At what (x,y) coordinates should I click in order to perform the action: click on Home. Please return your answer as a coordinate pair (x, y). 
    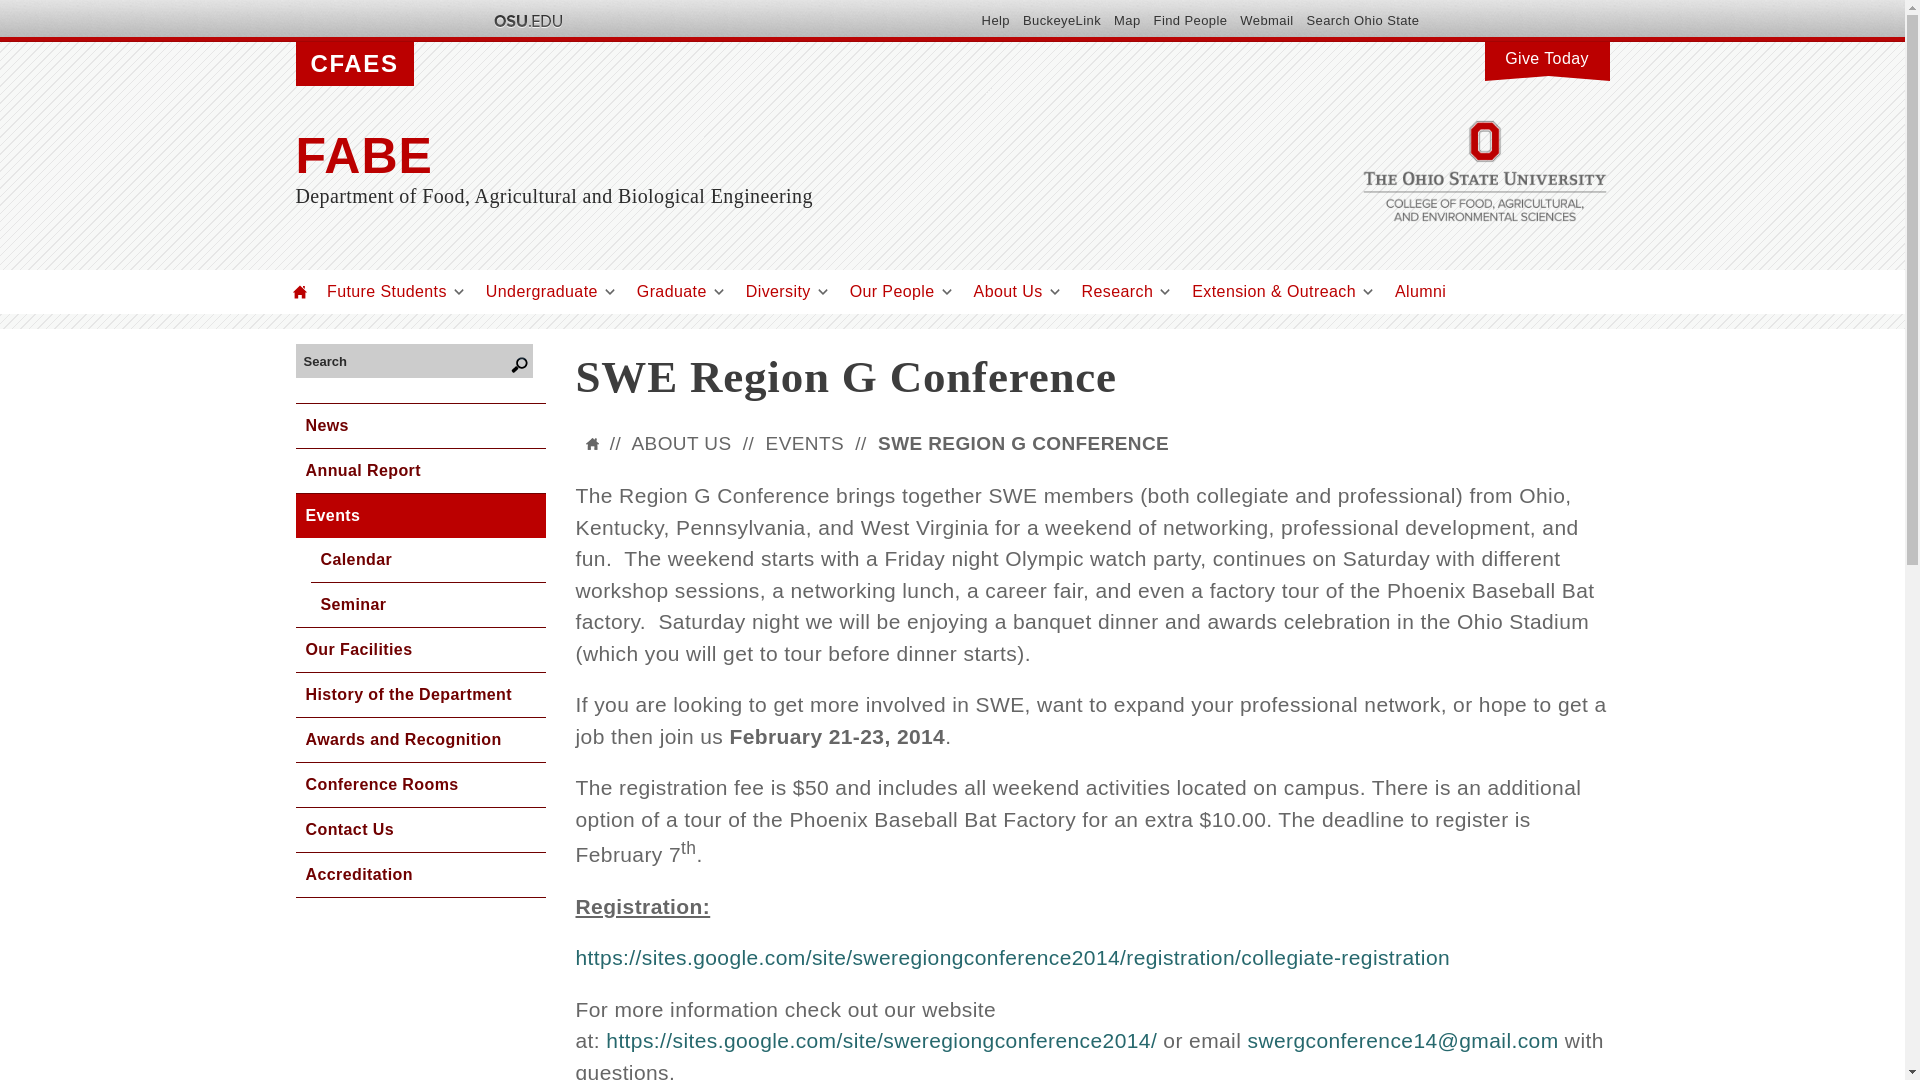
    Looking at the image, I should click on (755, 156).